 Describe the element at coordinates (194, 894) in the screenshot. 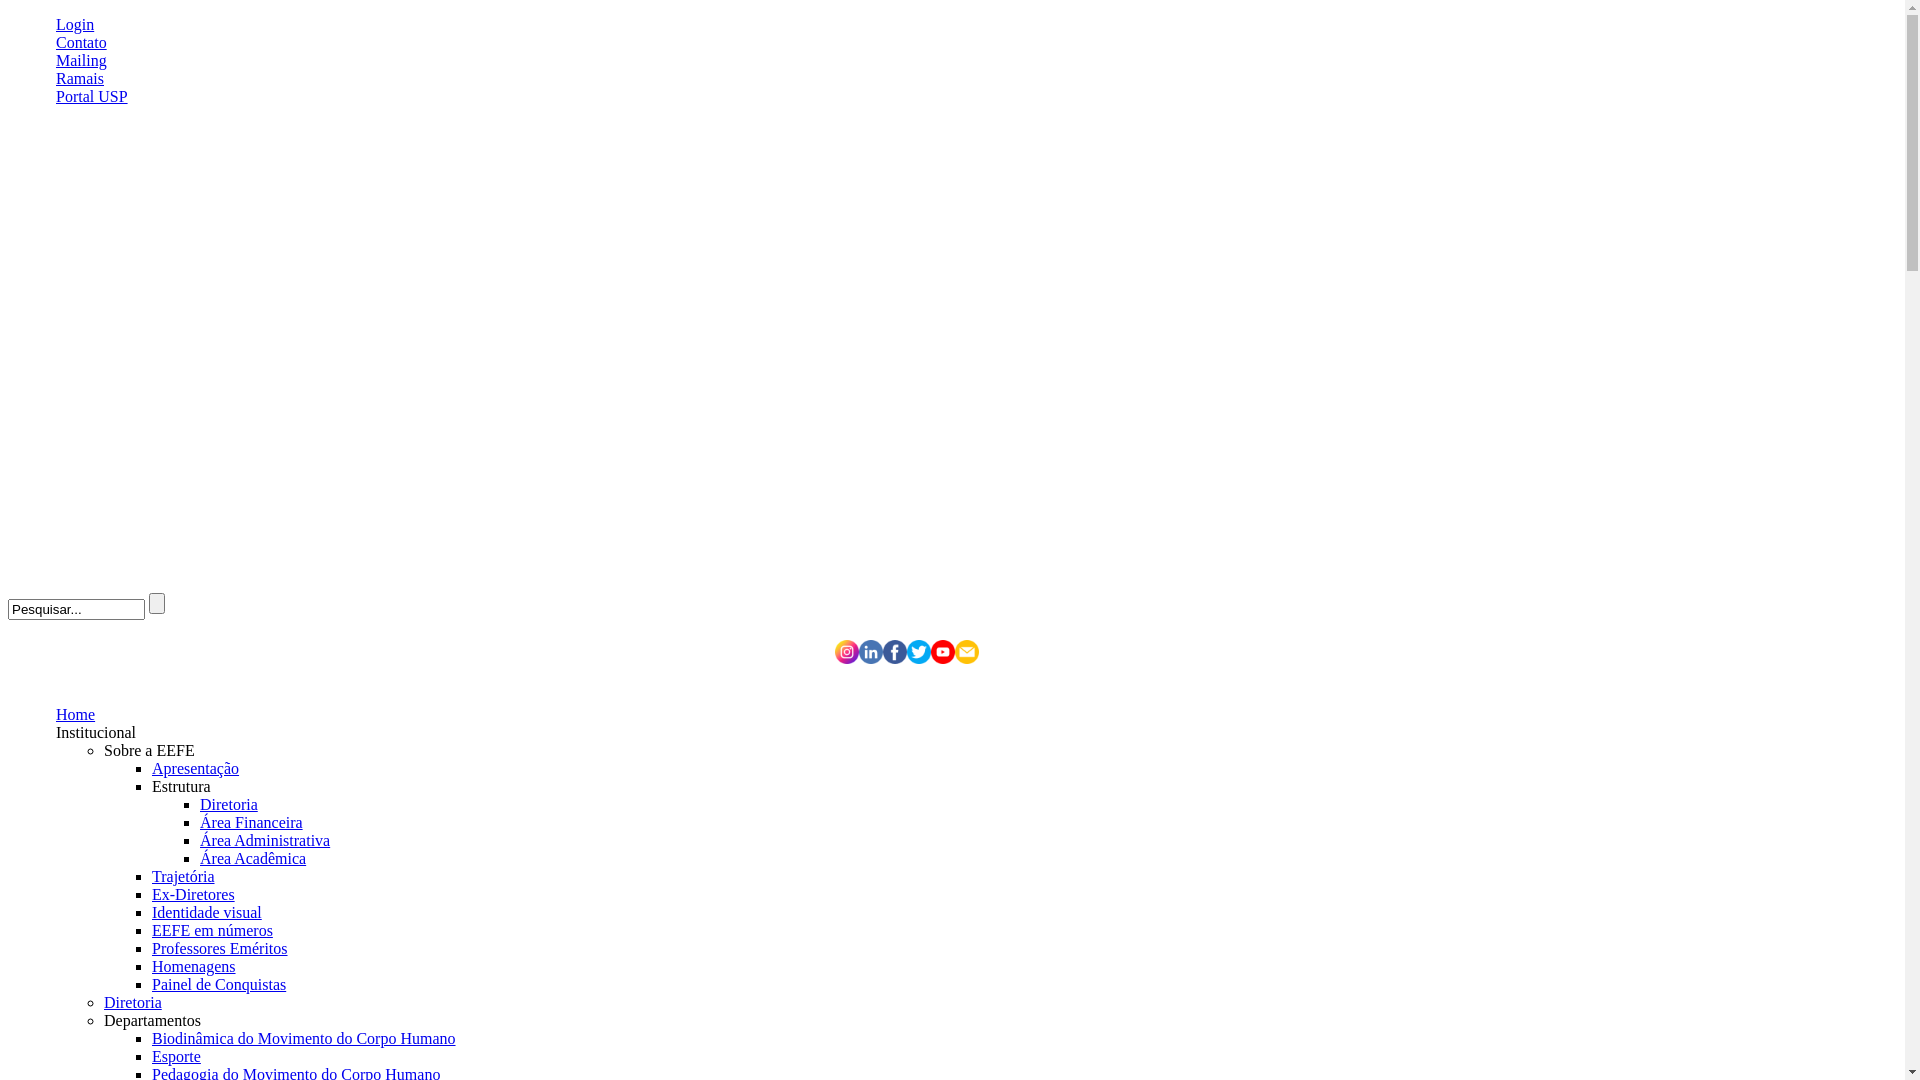

I see `Ex-Diretores` at that location.